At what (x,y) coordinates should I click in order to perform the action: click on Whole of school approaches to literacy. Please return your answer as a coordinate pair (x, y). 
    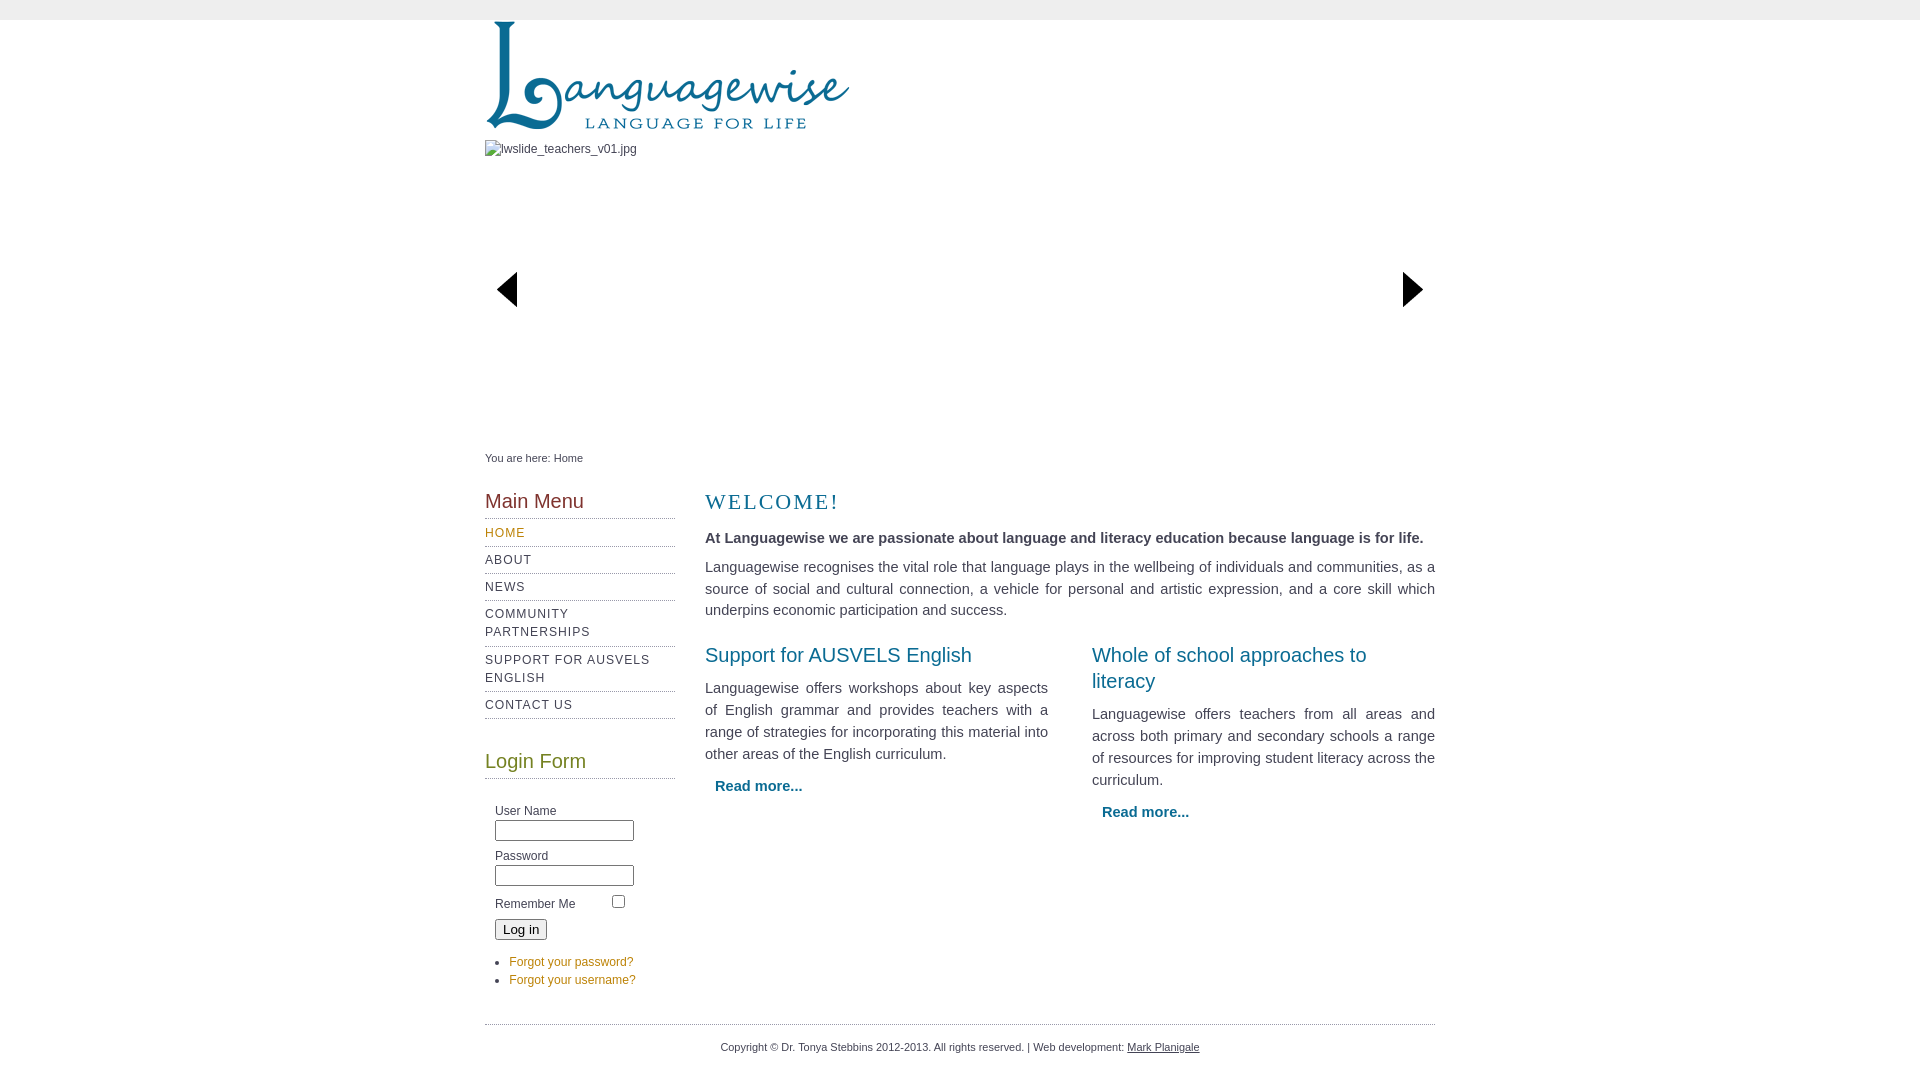
    Looking at the image, I should click on (1230, 668).